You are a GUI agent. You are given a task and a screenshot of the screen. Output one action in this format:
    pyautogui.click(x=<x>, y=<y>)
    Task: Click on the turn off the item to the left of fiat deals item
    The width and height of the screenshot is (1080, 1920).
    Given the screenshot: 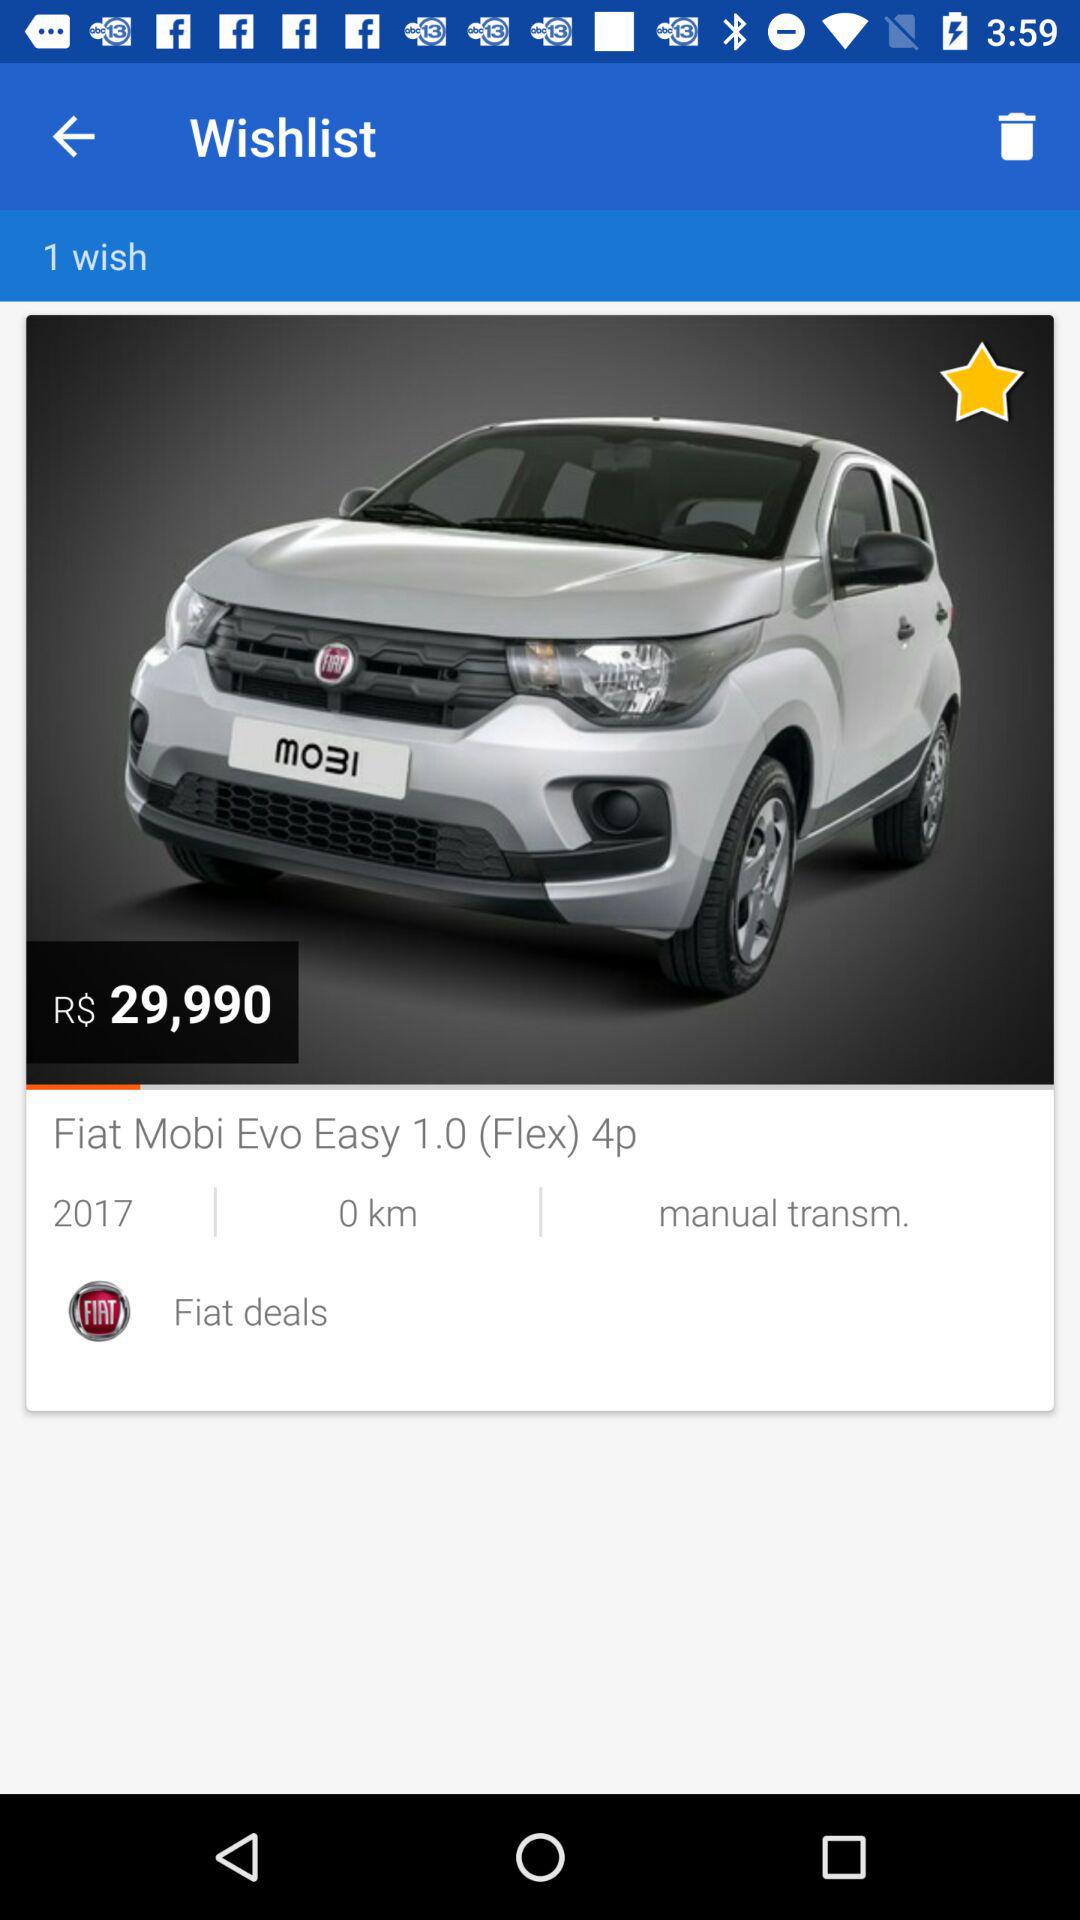 What is the action you would take?
    pyautogui.click(x=99, y=1310)
    